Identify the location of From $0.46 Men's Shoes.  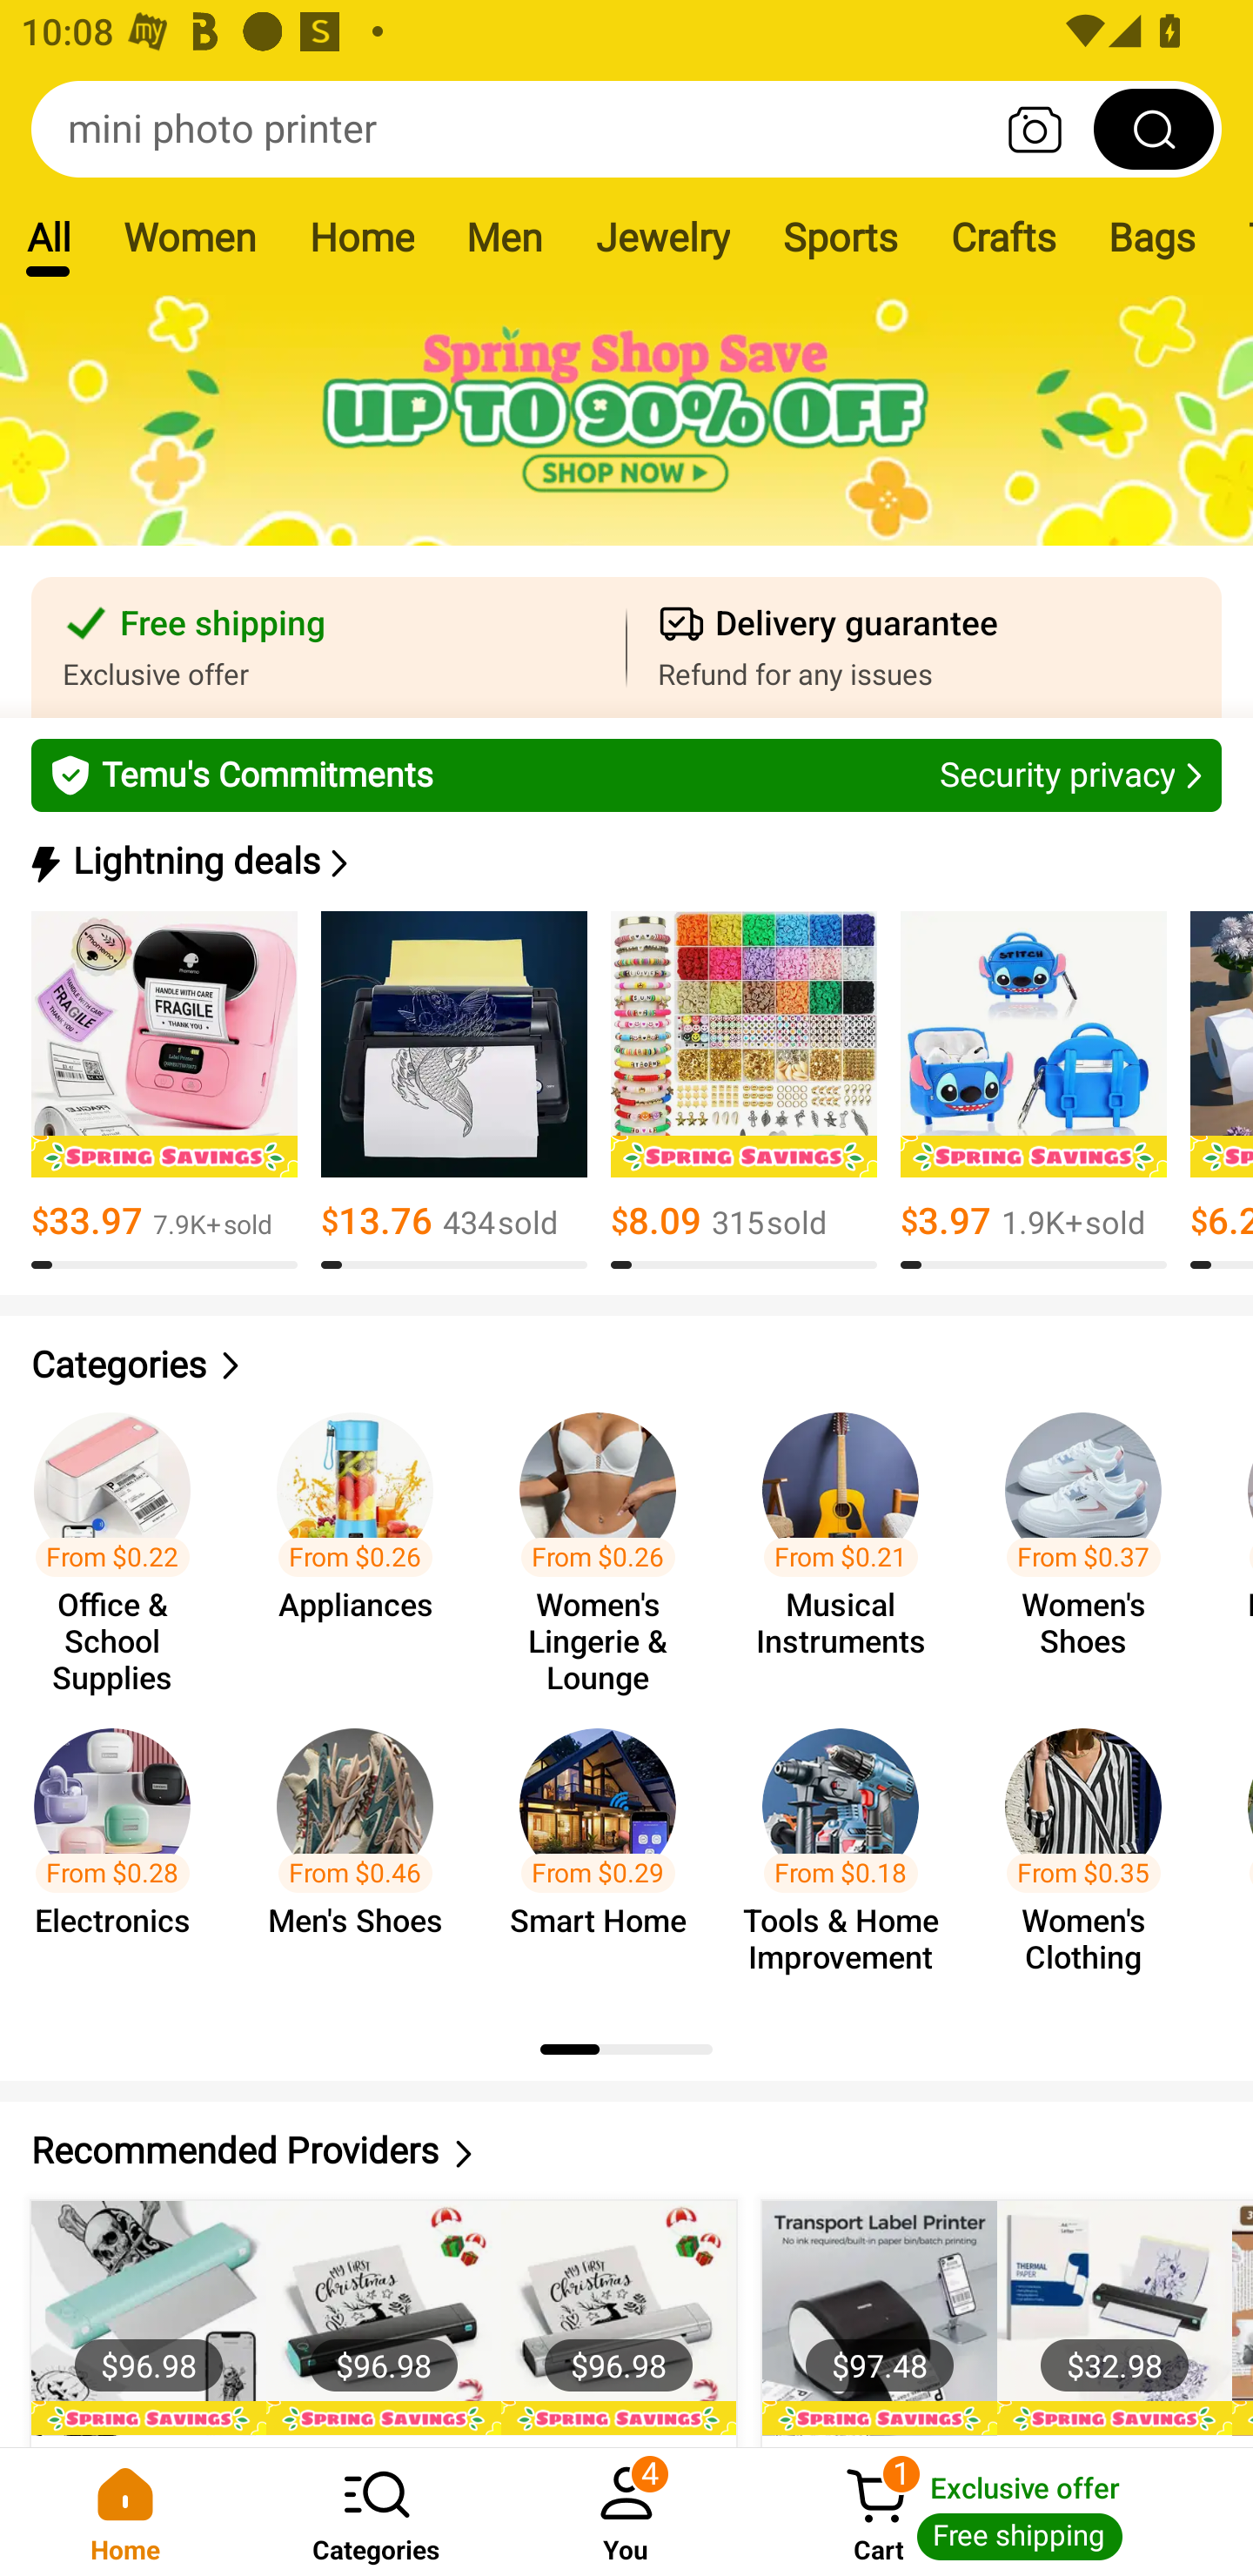
(364, 1854).